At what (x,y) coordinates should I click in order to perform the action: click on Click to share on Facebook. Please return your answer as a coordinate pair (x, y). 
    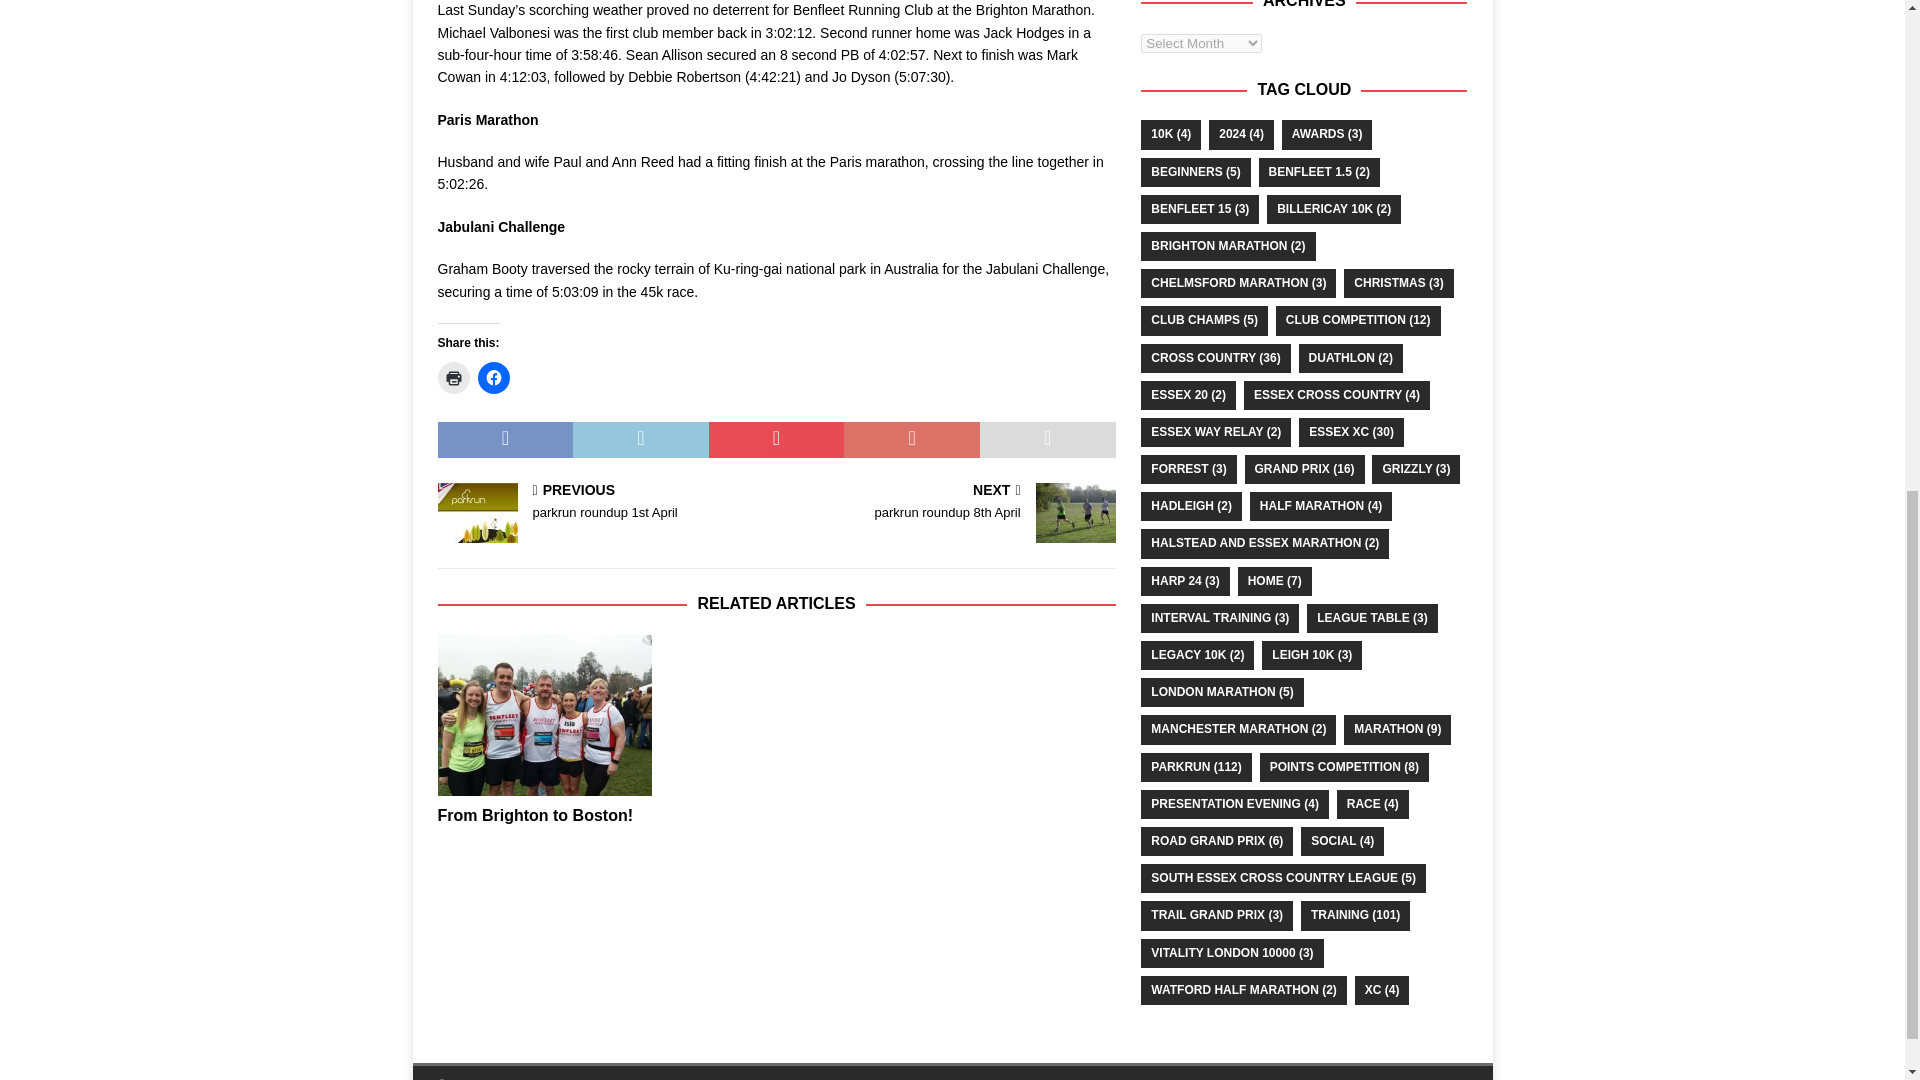
    Looking at the image, I should click on (494, 378).